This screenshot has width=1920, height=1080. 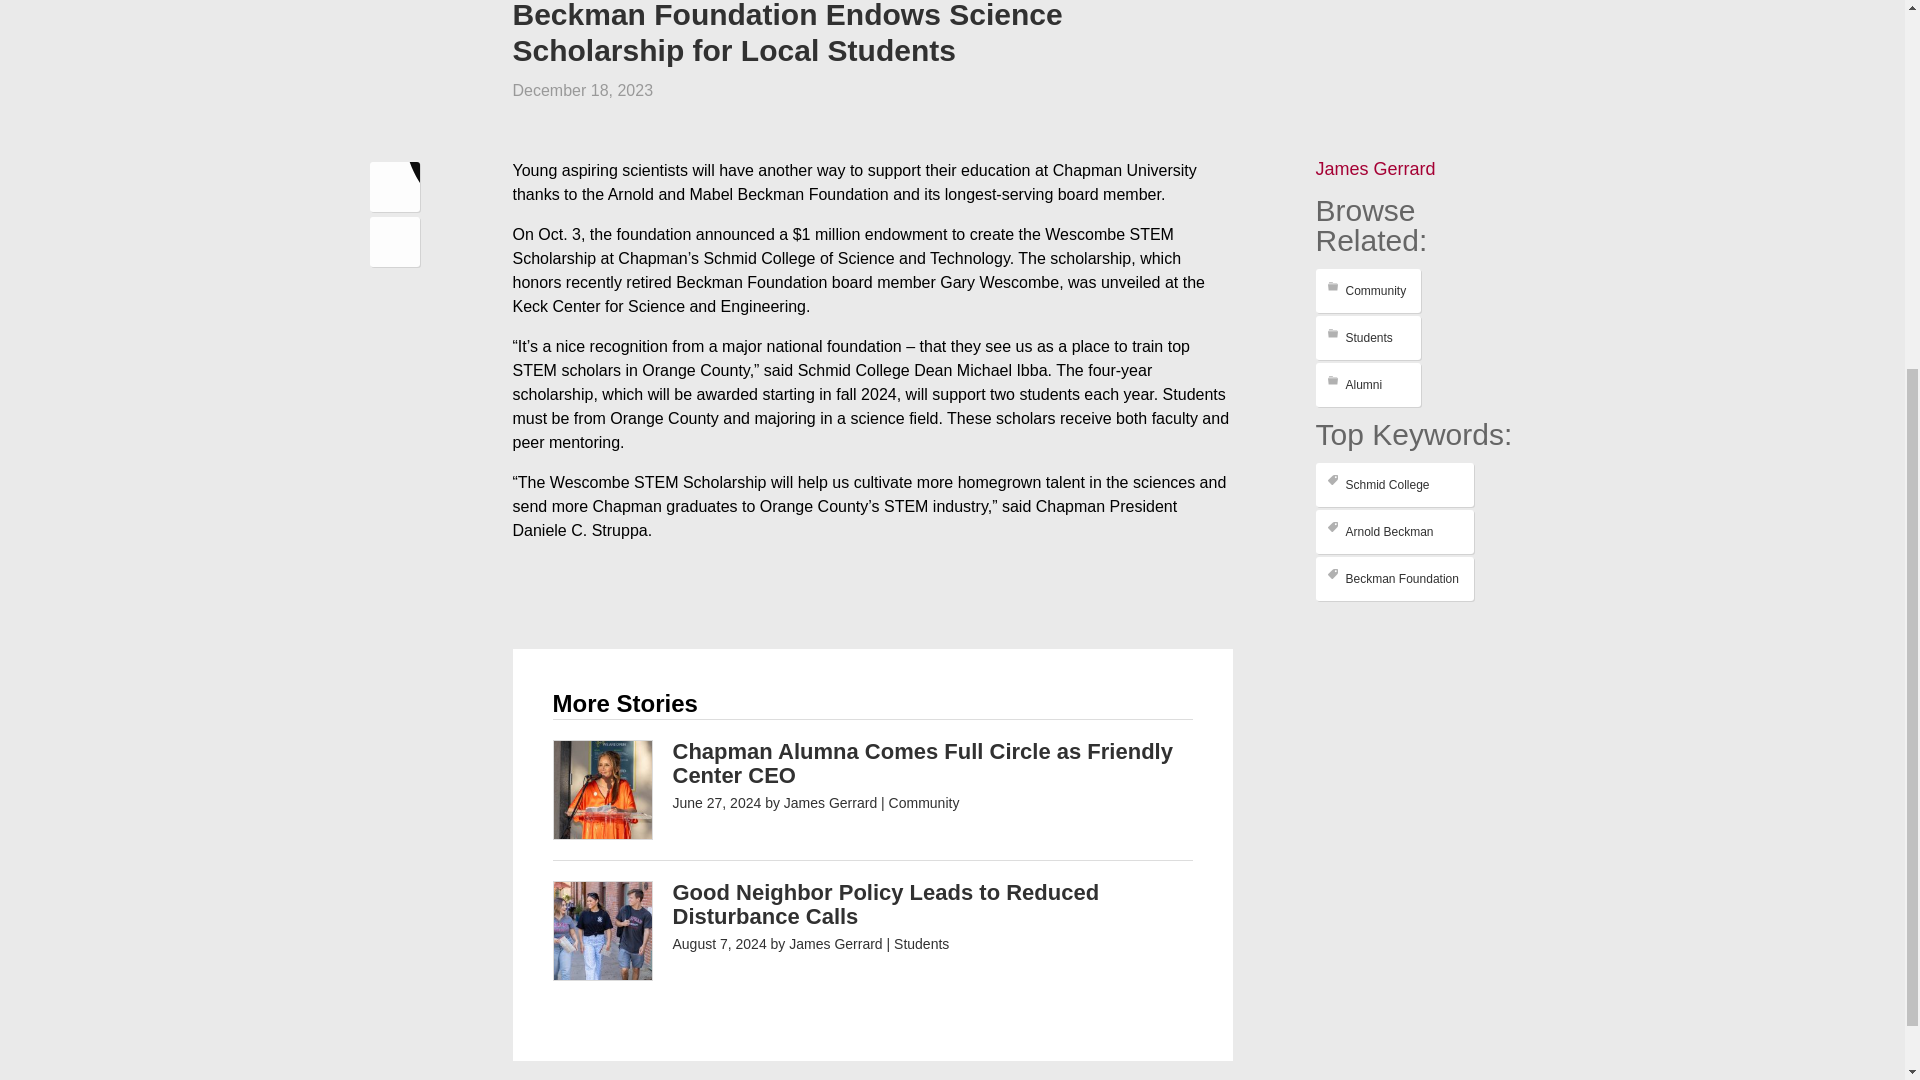 What do you see at coordinates (1376, 168) in the screenshot?
I see `James Gerrard` at bounding box center [1376, 168].